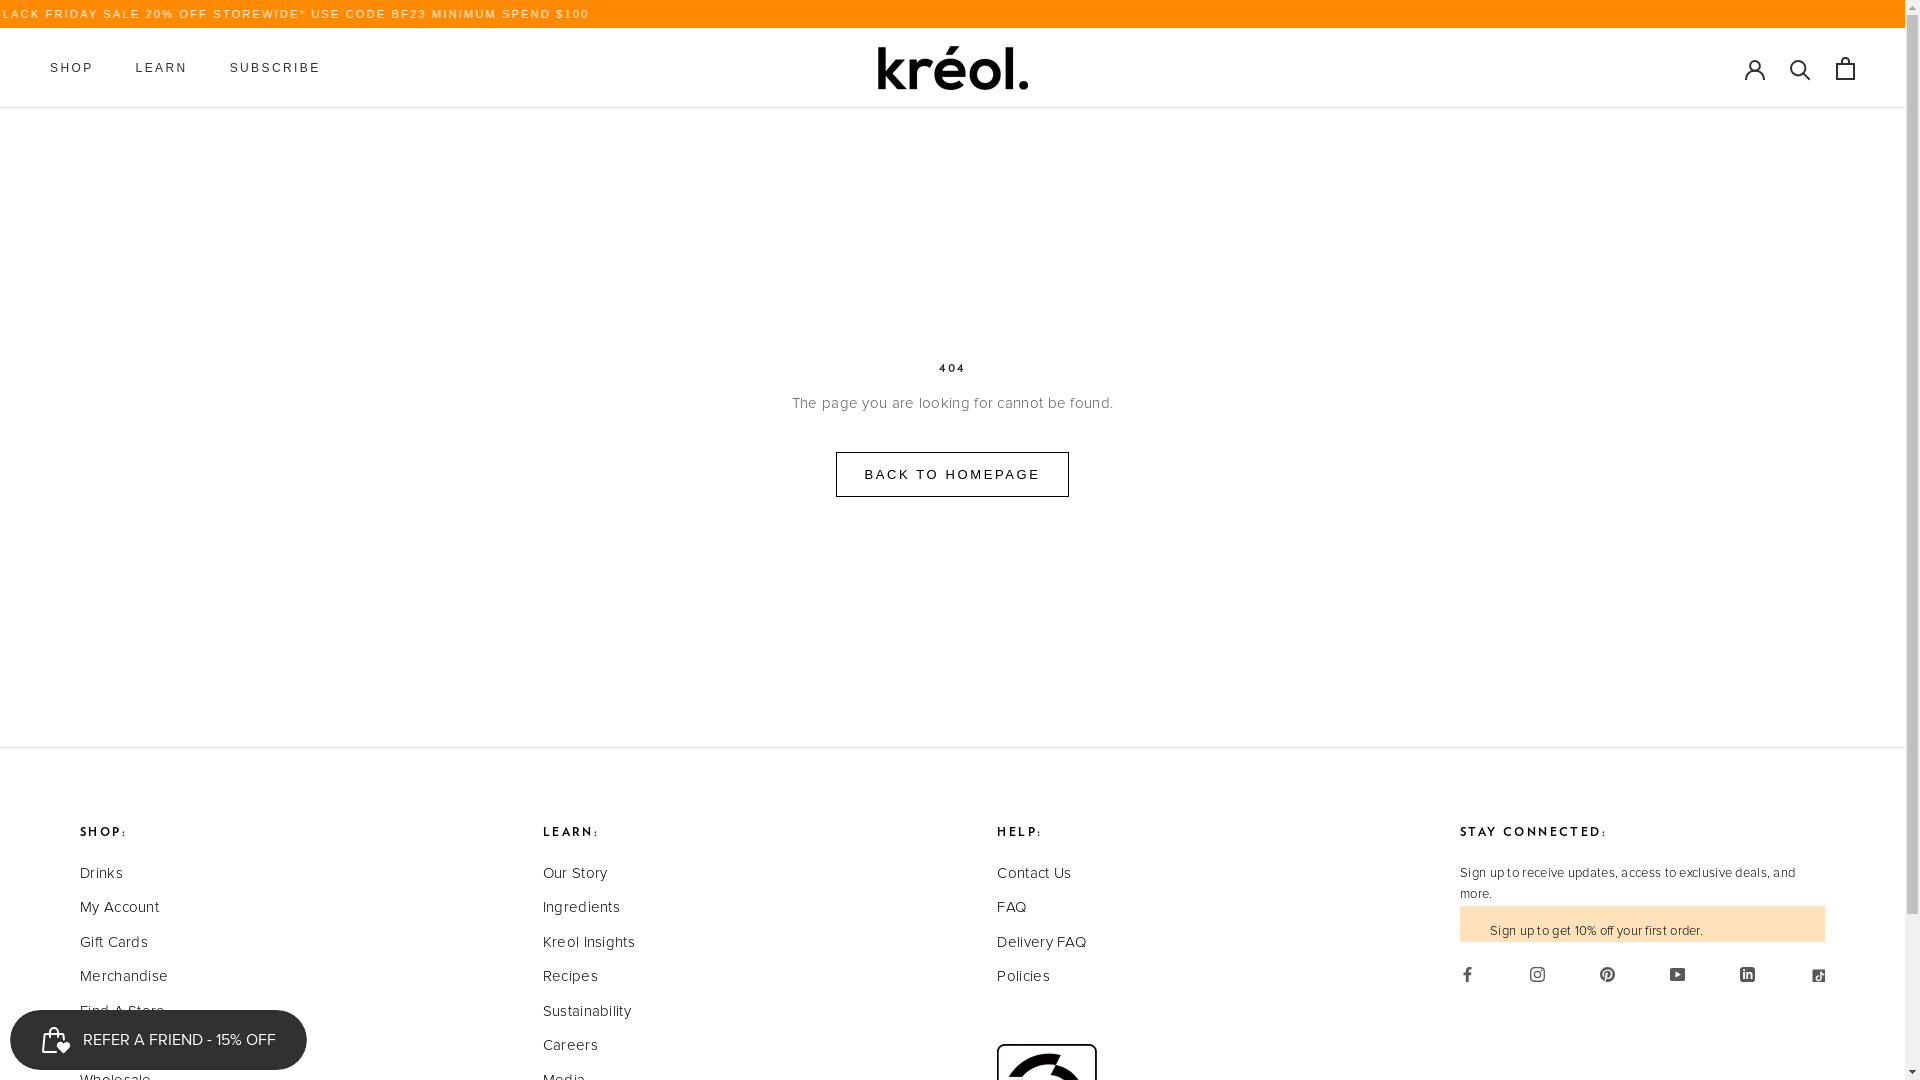  What do you see at coordinates (589, 908) in the screenshot?
I see `Ingredients` at bounding box center [589, 908].